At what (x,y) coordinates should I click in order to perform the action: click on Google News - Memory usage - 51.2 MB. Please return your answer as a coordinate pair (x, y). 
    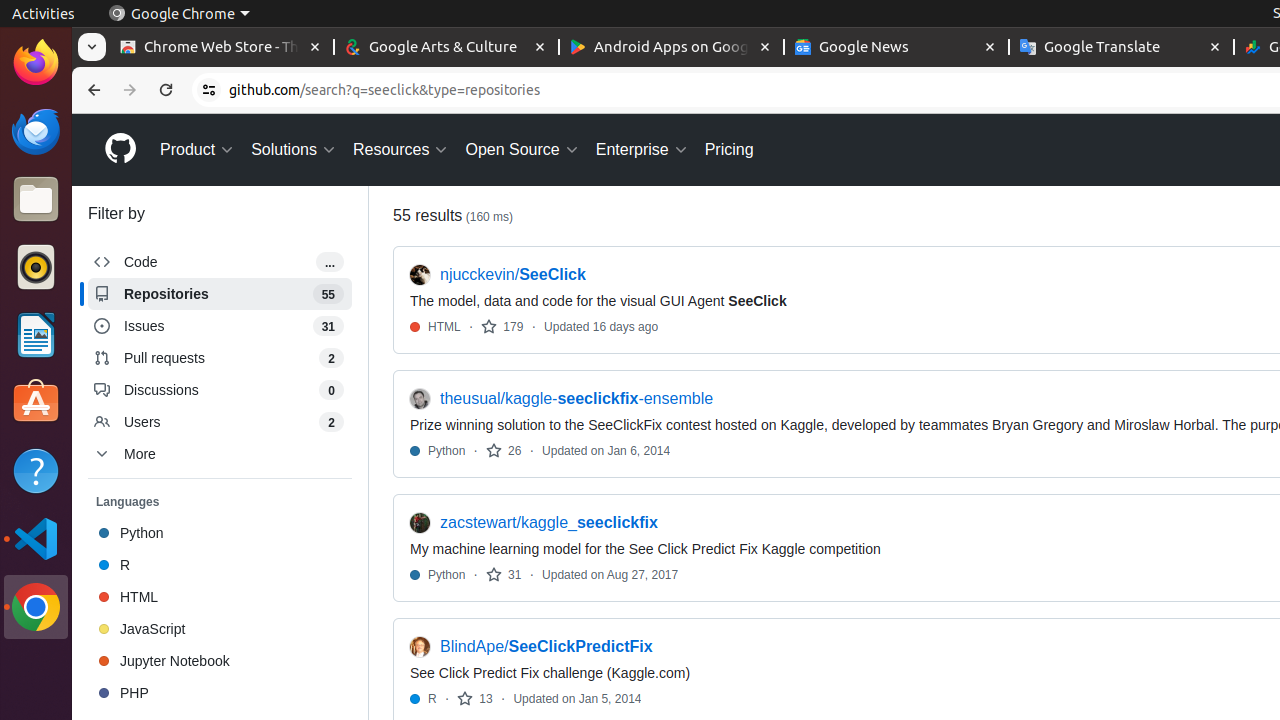
    Looking at the image, I should click on (896, 48).